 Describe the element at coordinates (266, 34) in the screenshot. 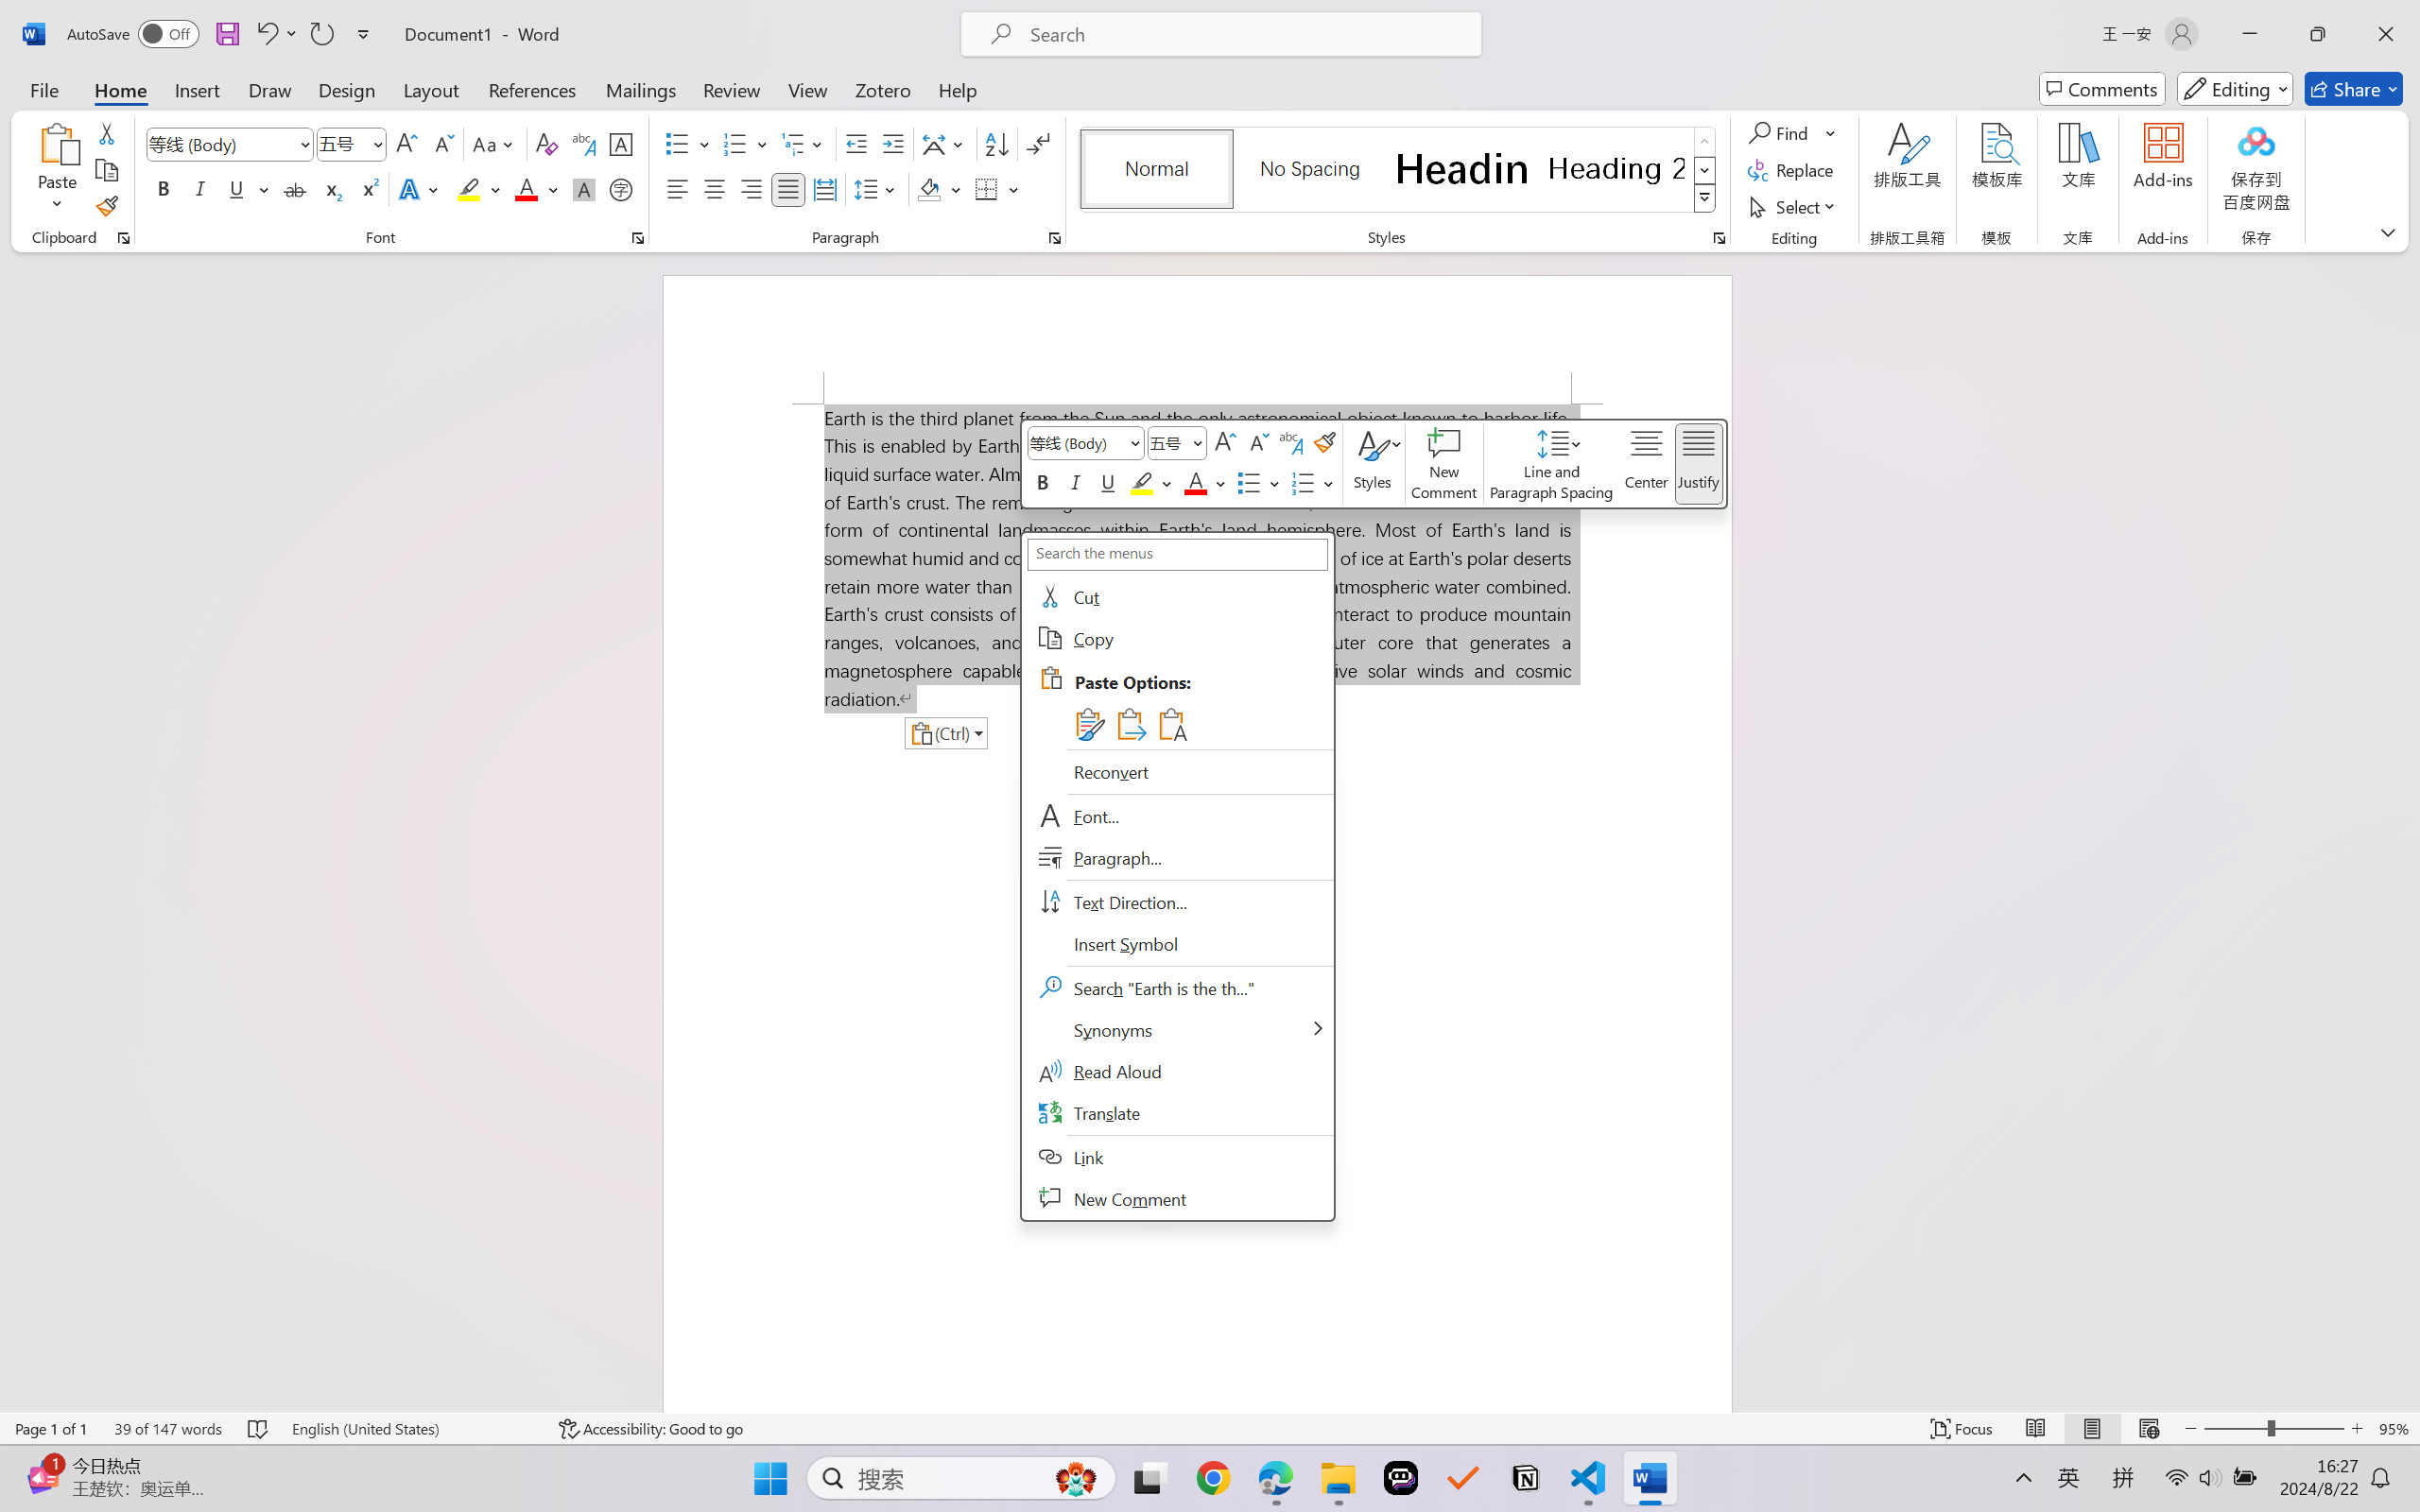

I see `Undo Paste Text Only` at that location.